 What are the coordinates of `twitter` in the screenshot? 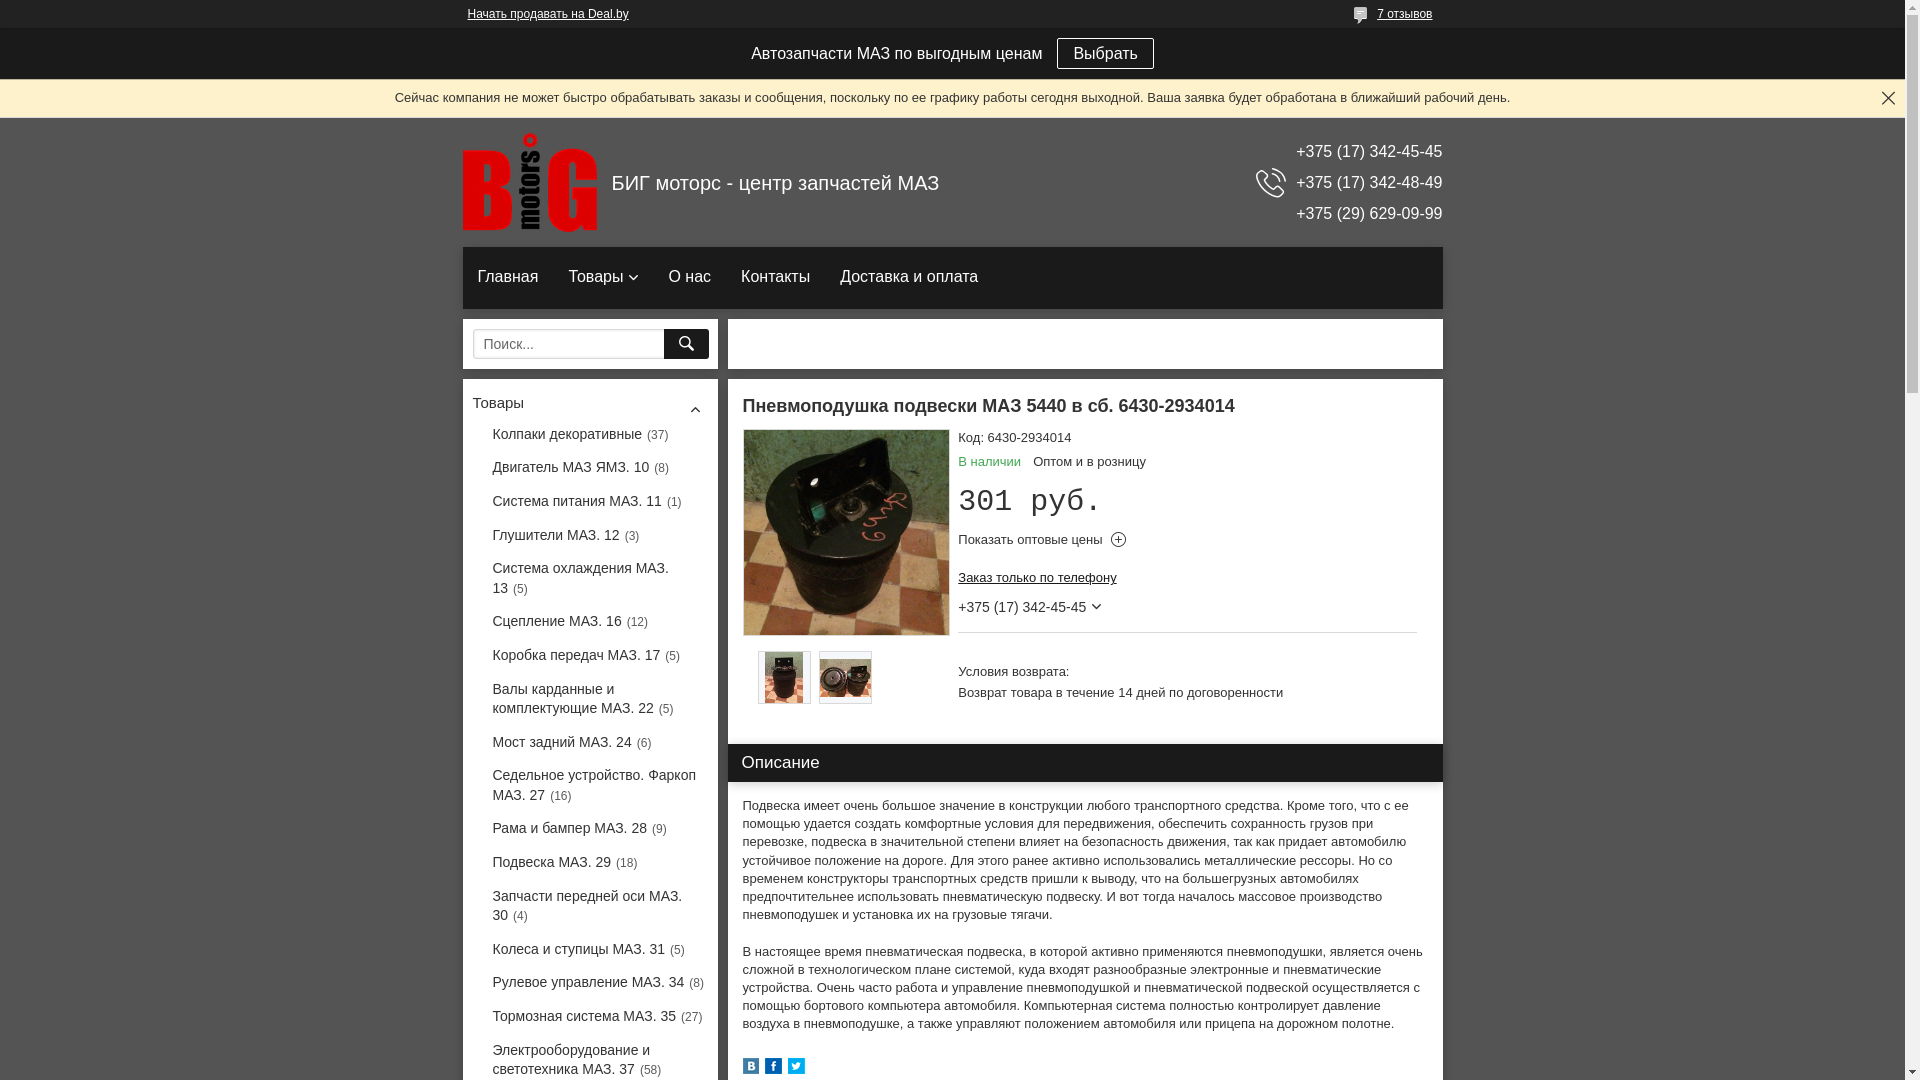 It's located at (796, 1070).